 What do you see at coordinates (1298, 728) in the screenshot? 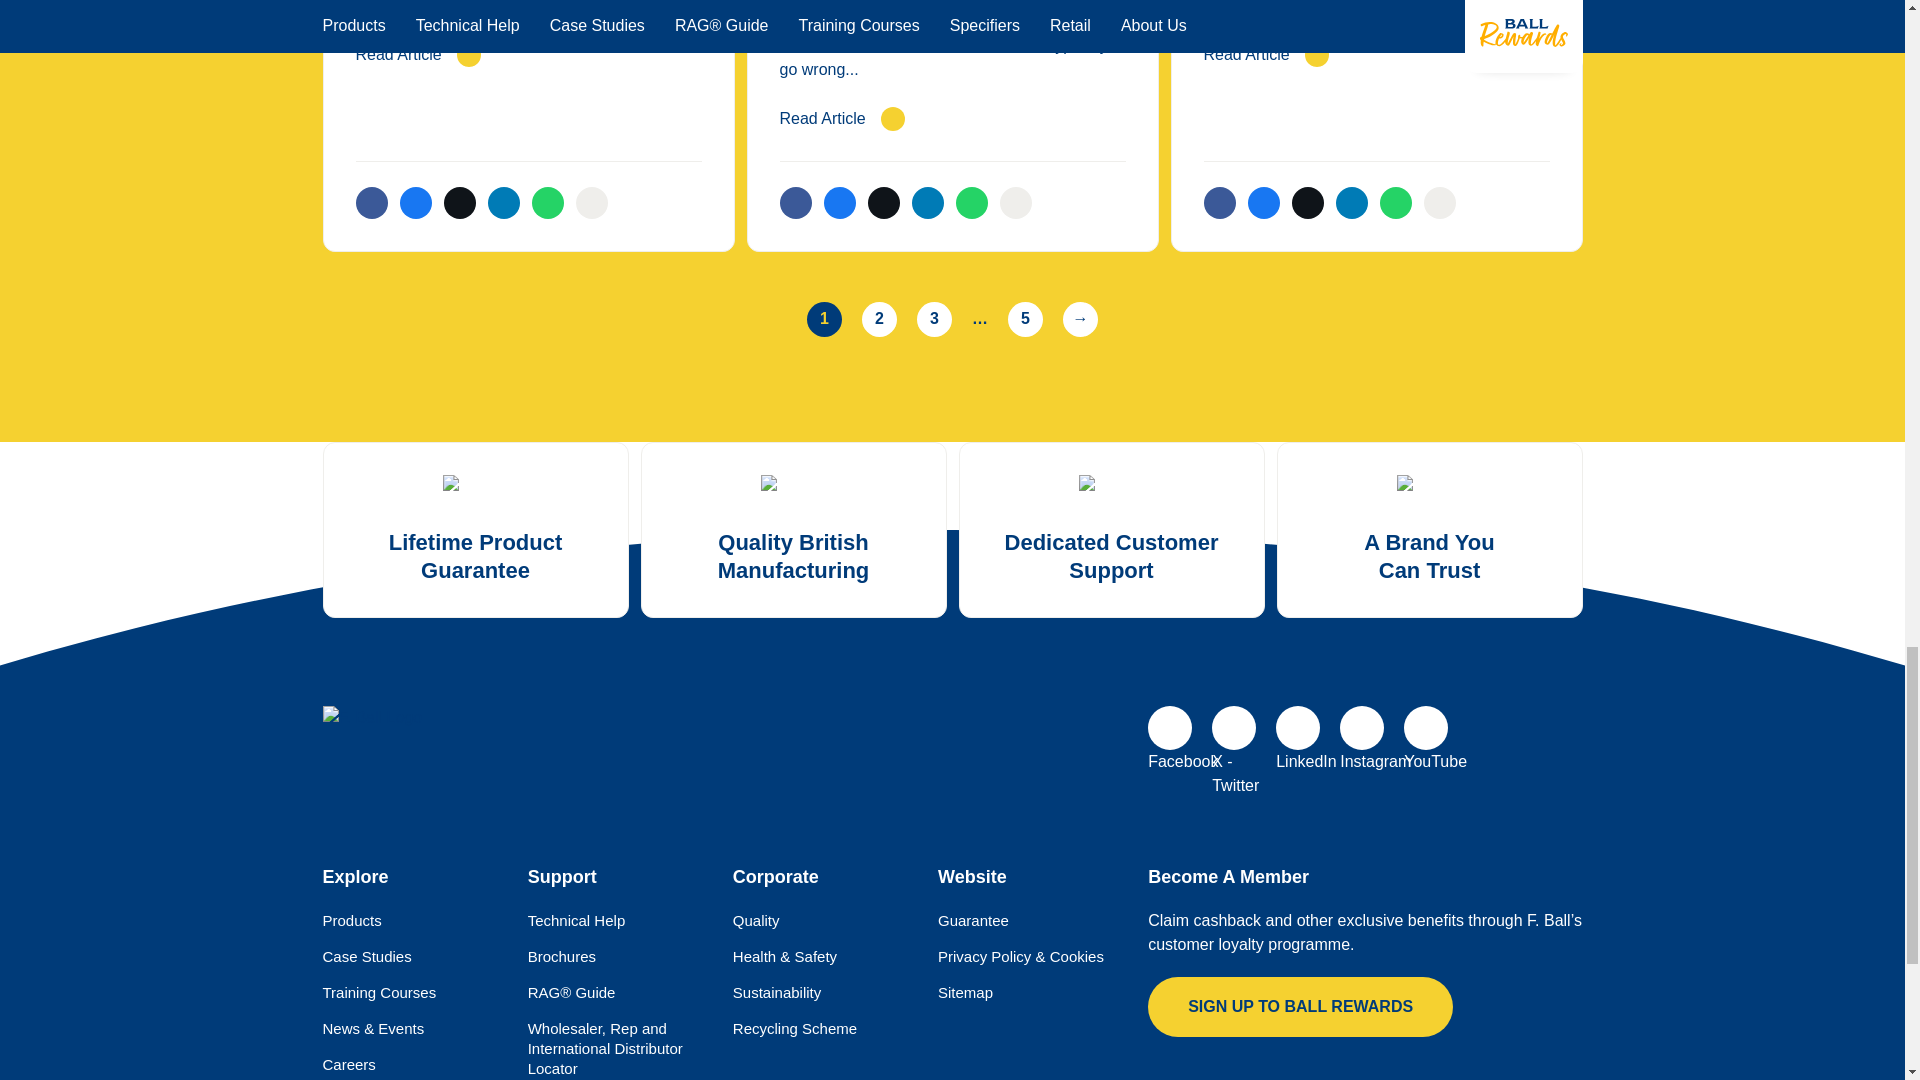
I see `LinkedIn` at bounding box center [1298, 728].